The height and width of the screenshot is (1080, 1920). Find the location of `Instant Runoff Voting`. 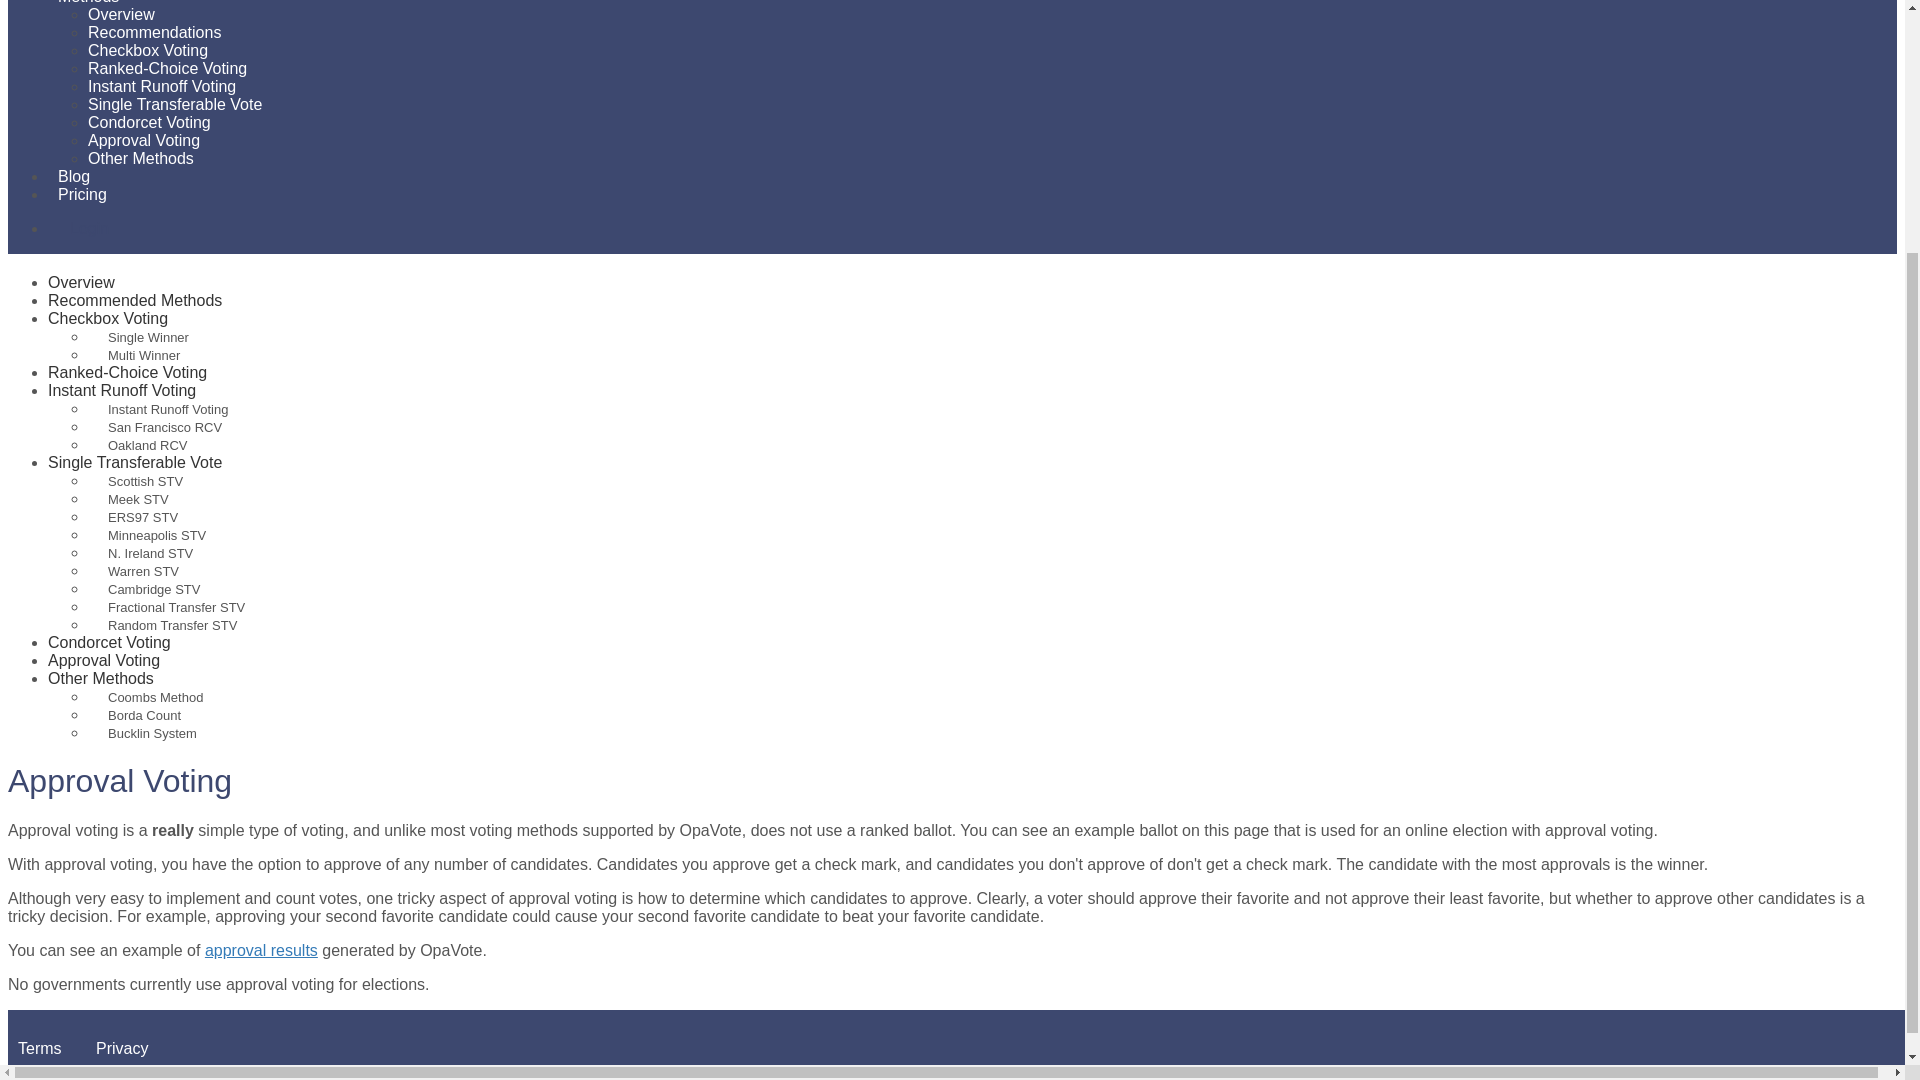

Instant Runoff Voting is located at coordinates (162, 86).